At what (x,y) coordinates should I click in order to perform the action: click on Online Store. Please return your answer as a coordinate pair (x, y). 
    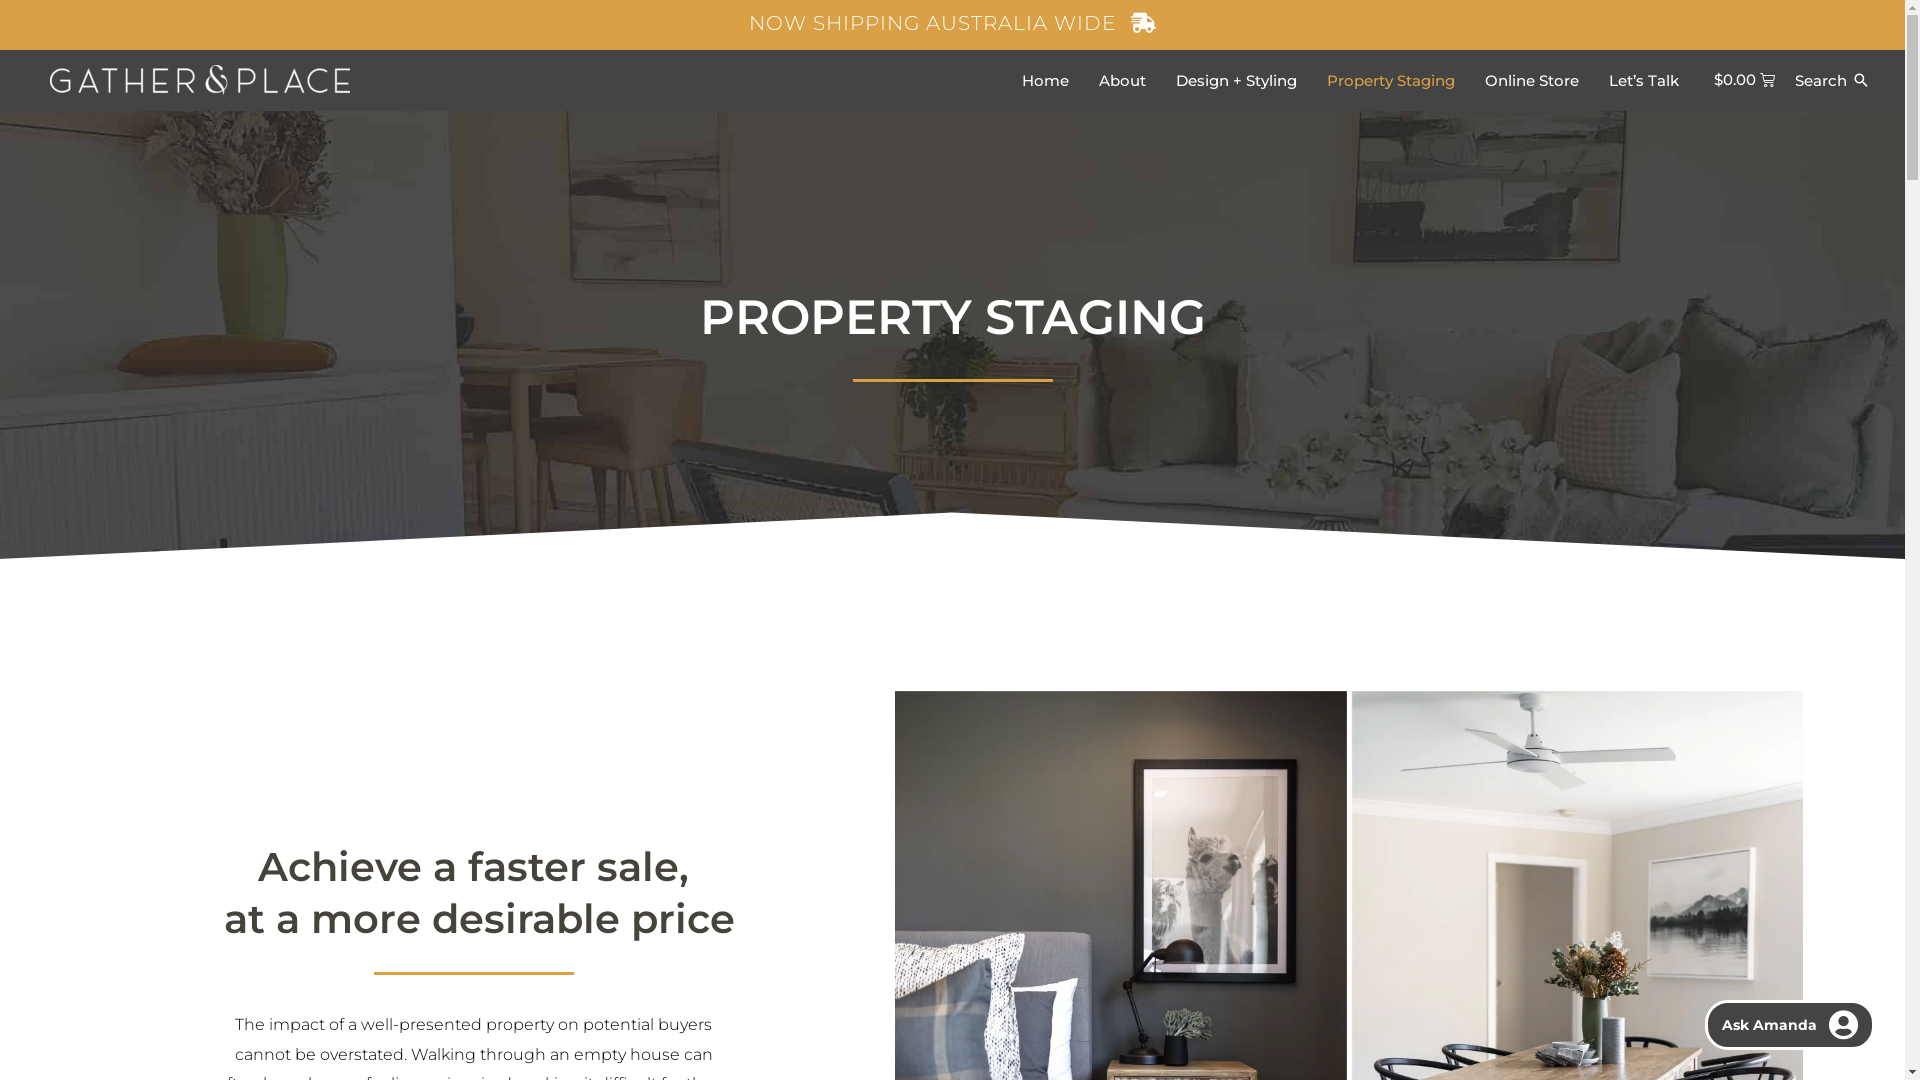
    Looking at the image, I should click on (1532, 80).